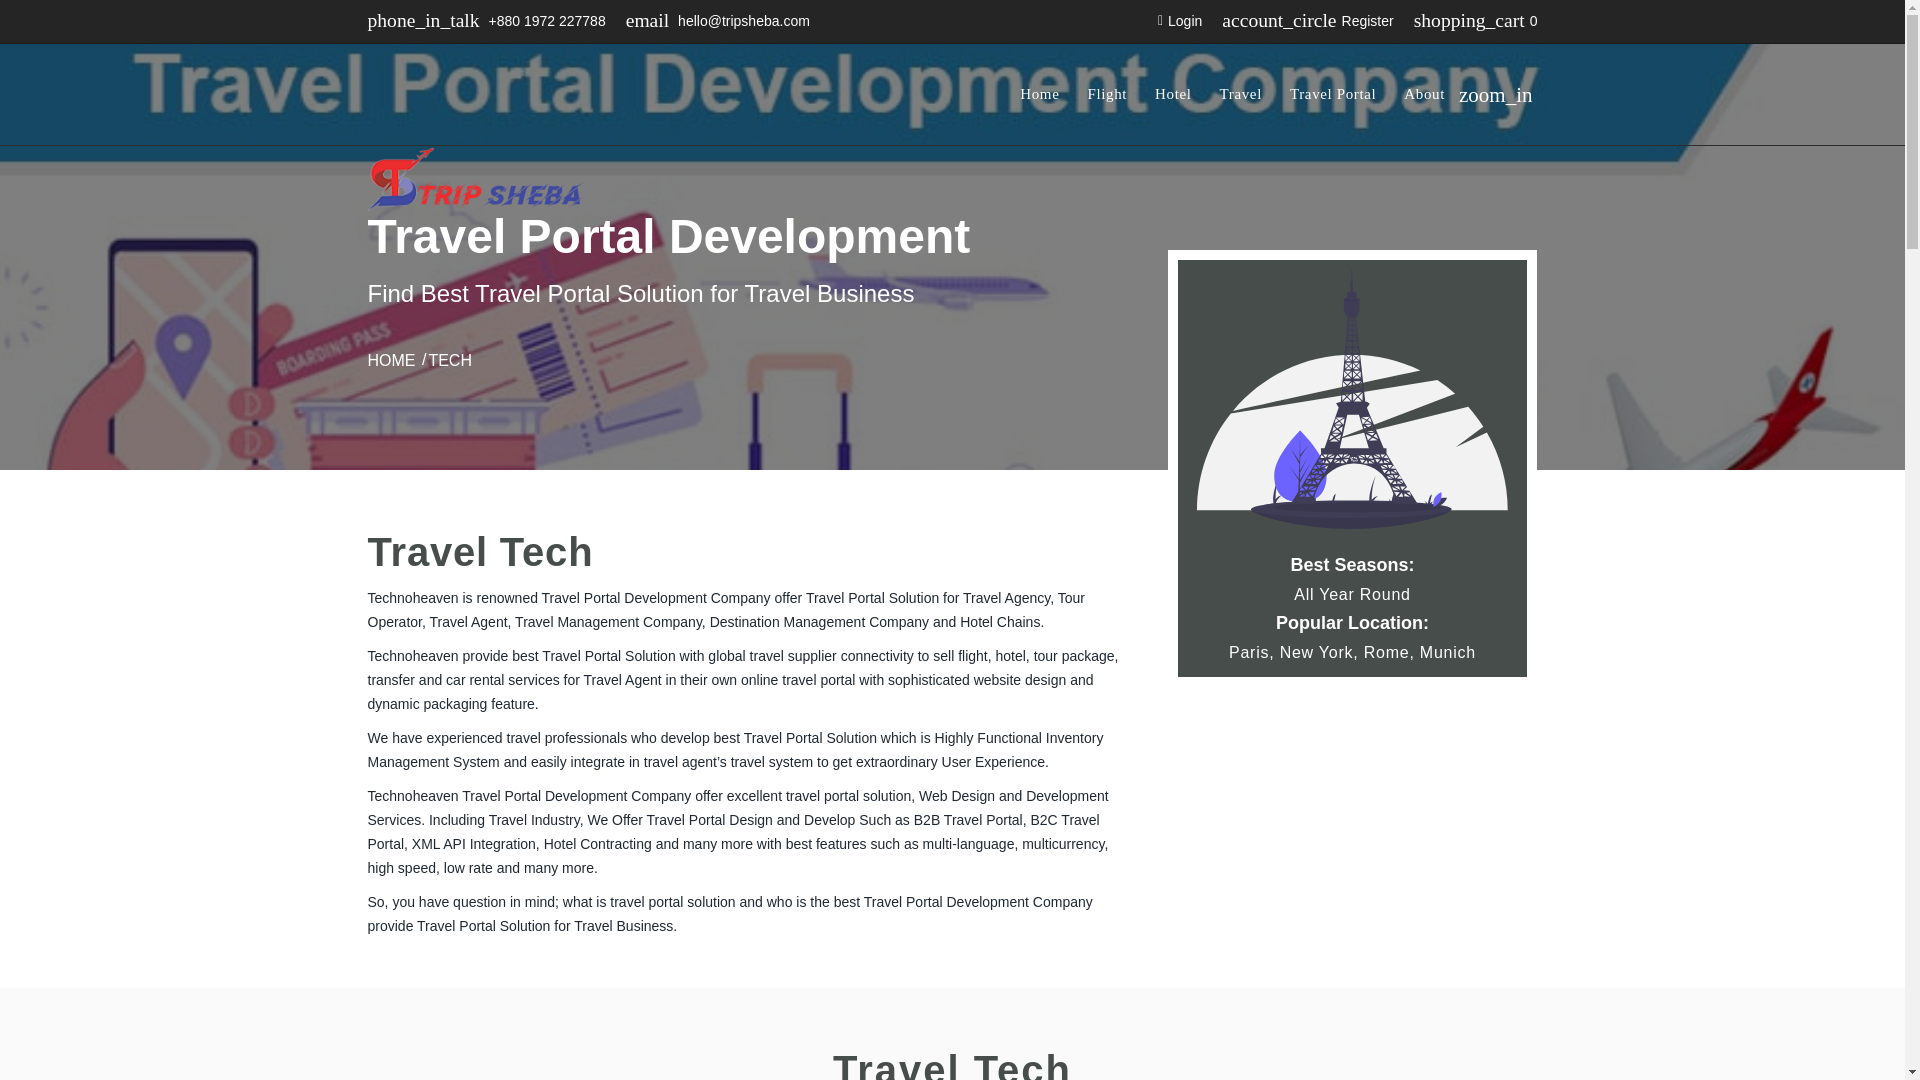 The height and width of the screenshot is (1080, 1920). I want to click on HOME, so click(392, 360).